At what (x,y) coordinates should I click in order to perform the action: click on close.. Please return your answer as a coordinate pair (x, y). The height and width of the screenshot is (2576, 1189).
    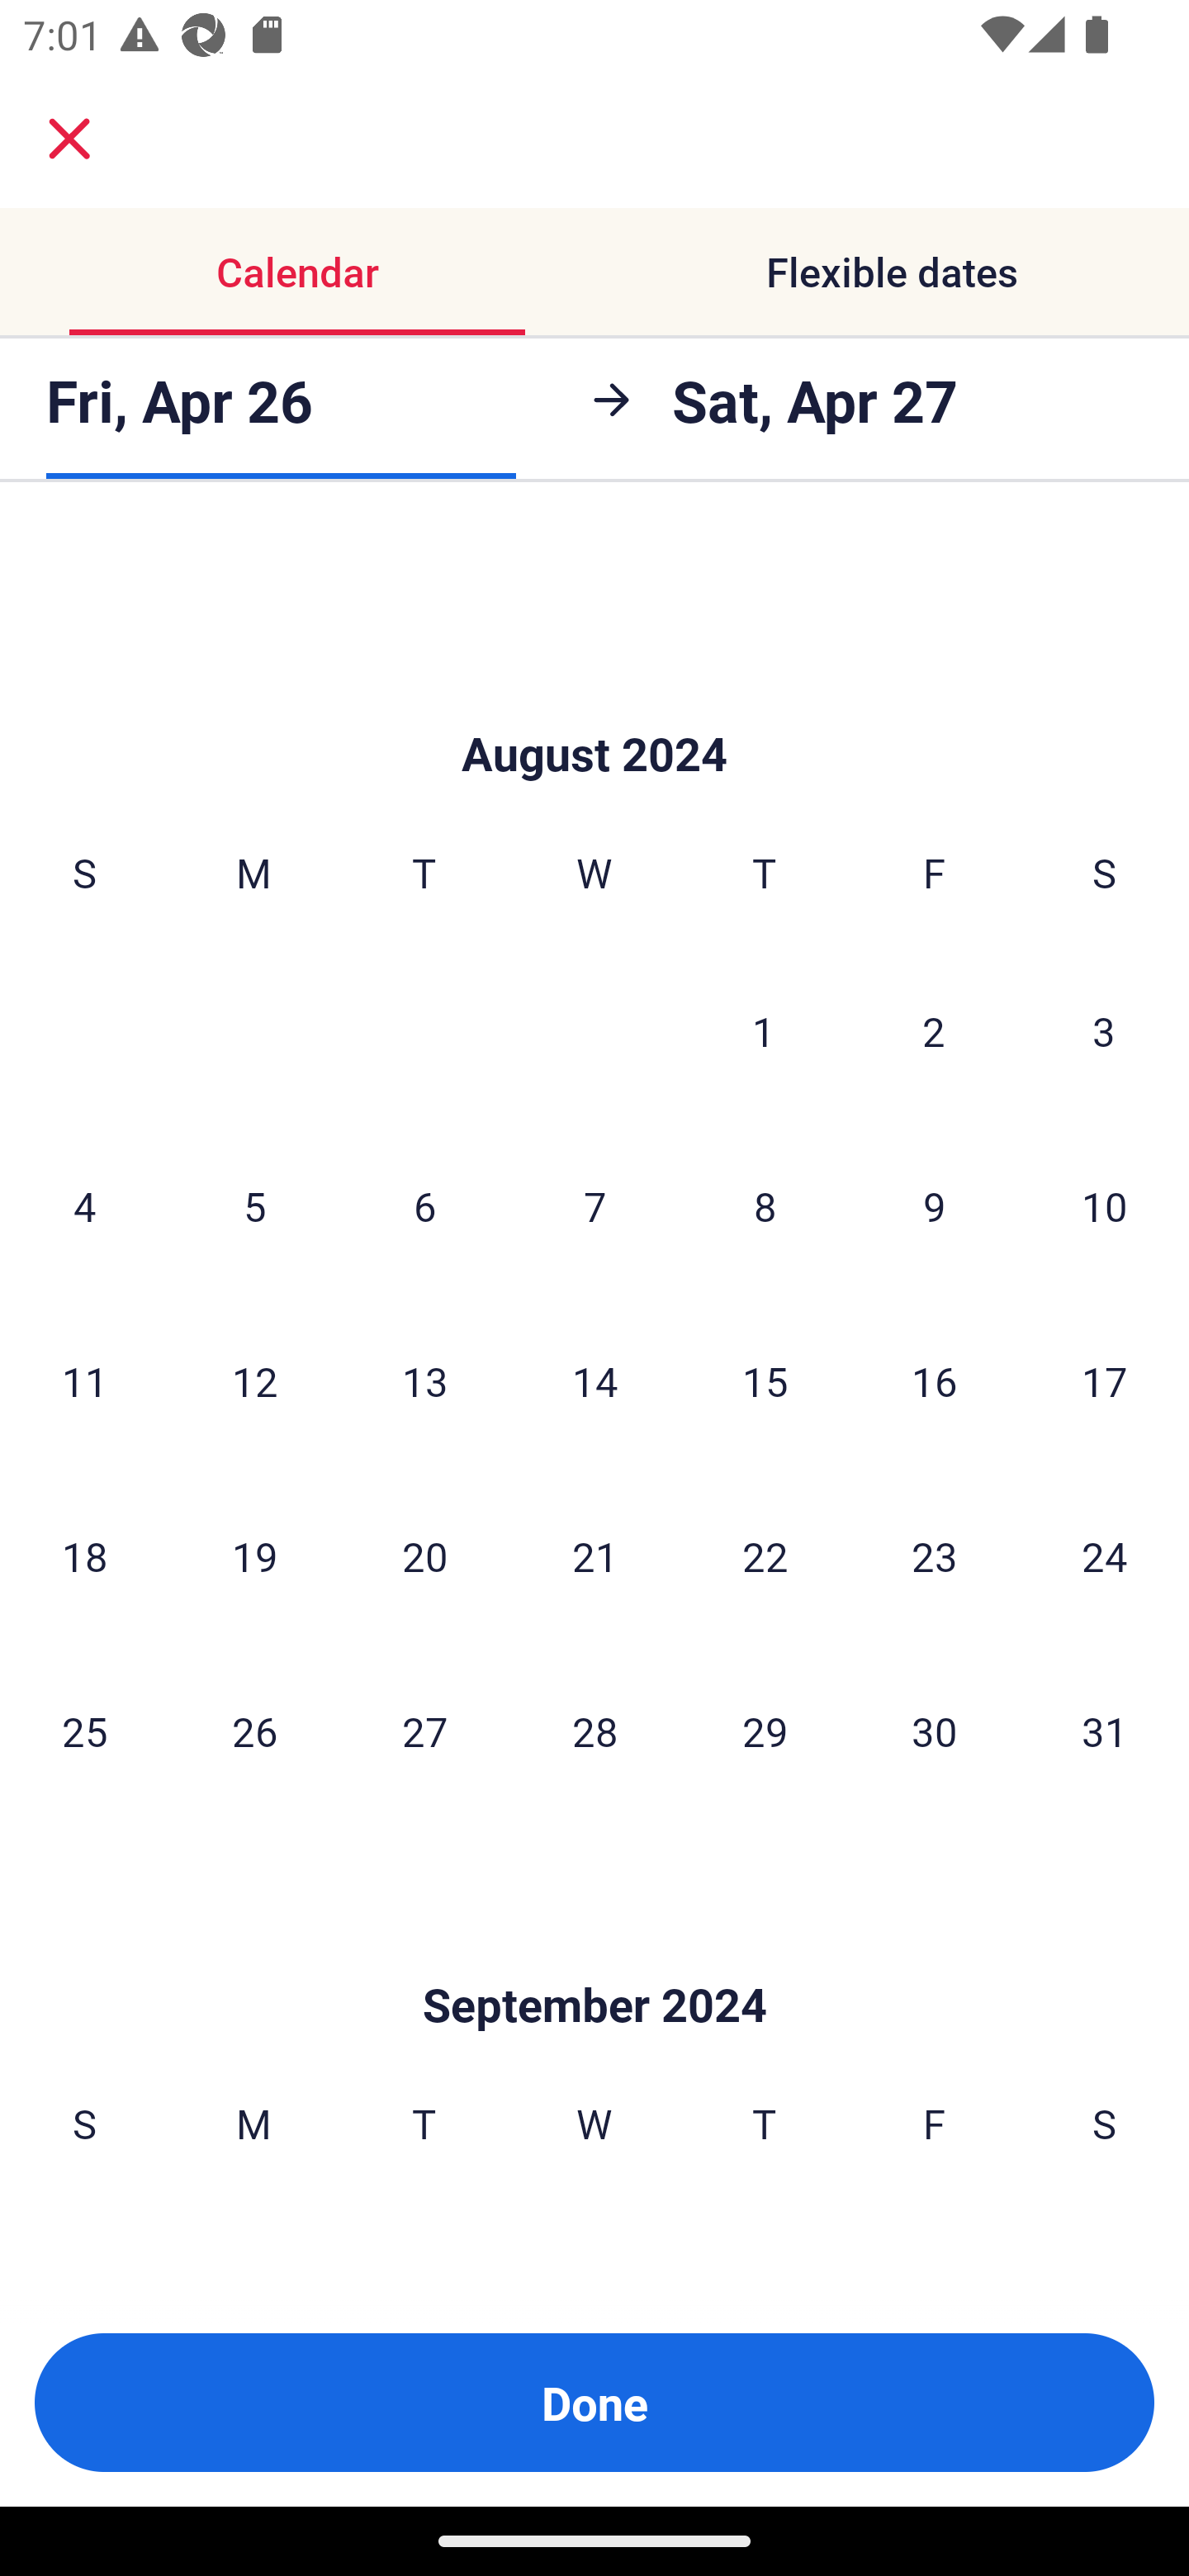
    Looking at the image, I should click on (69, 139).